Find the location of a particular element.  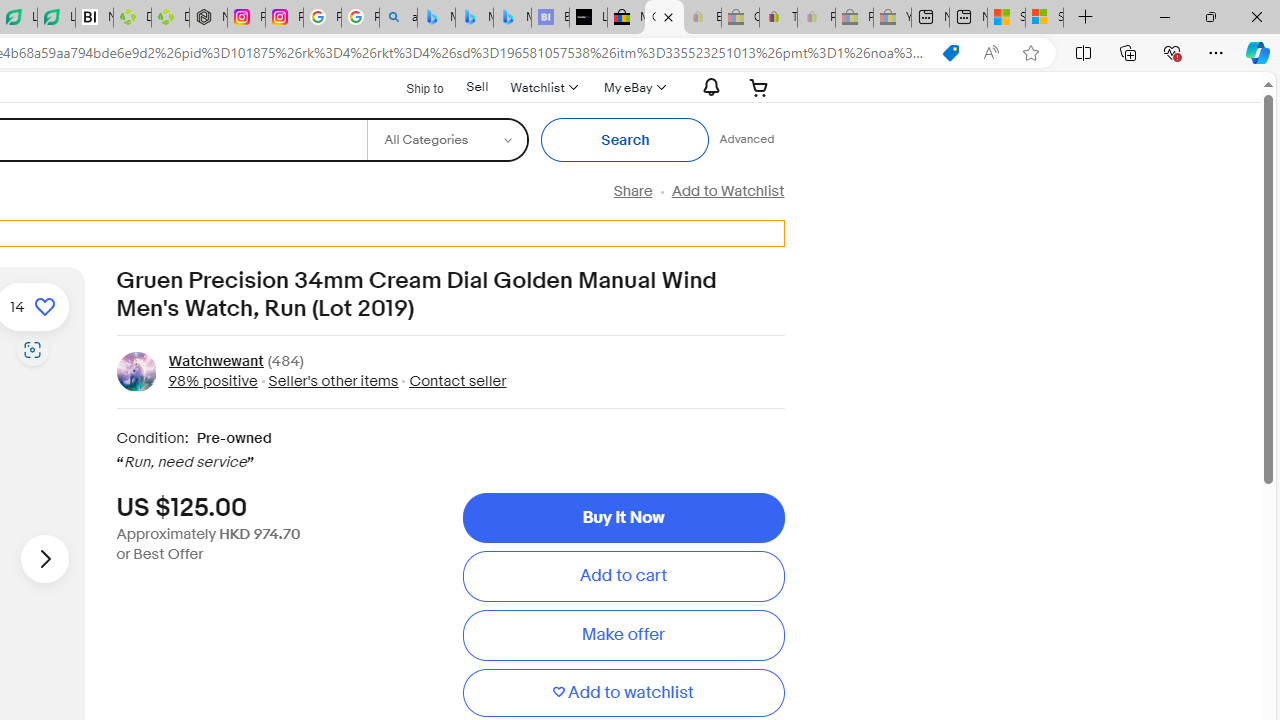

Next image - Item images thumbnails is located at coordinates (44, 558).